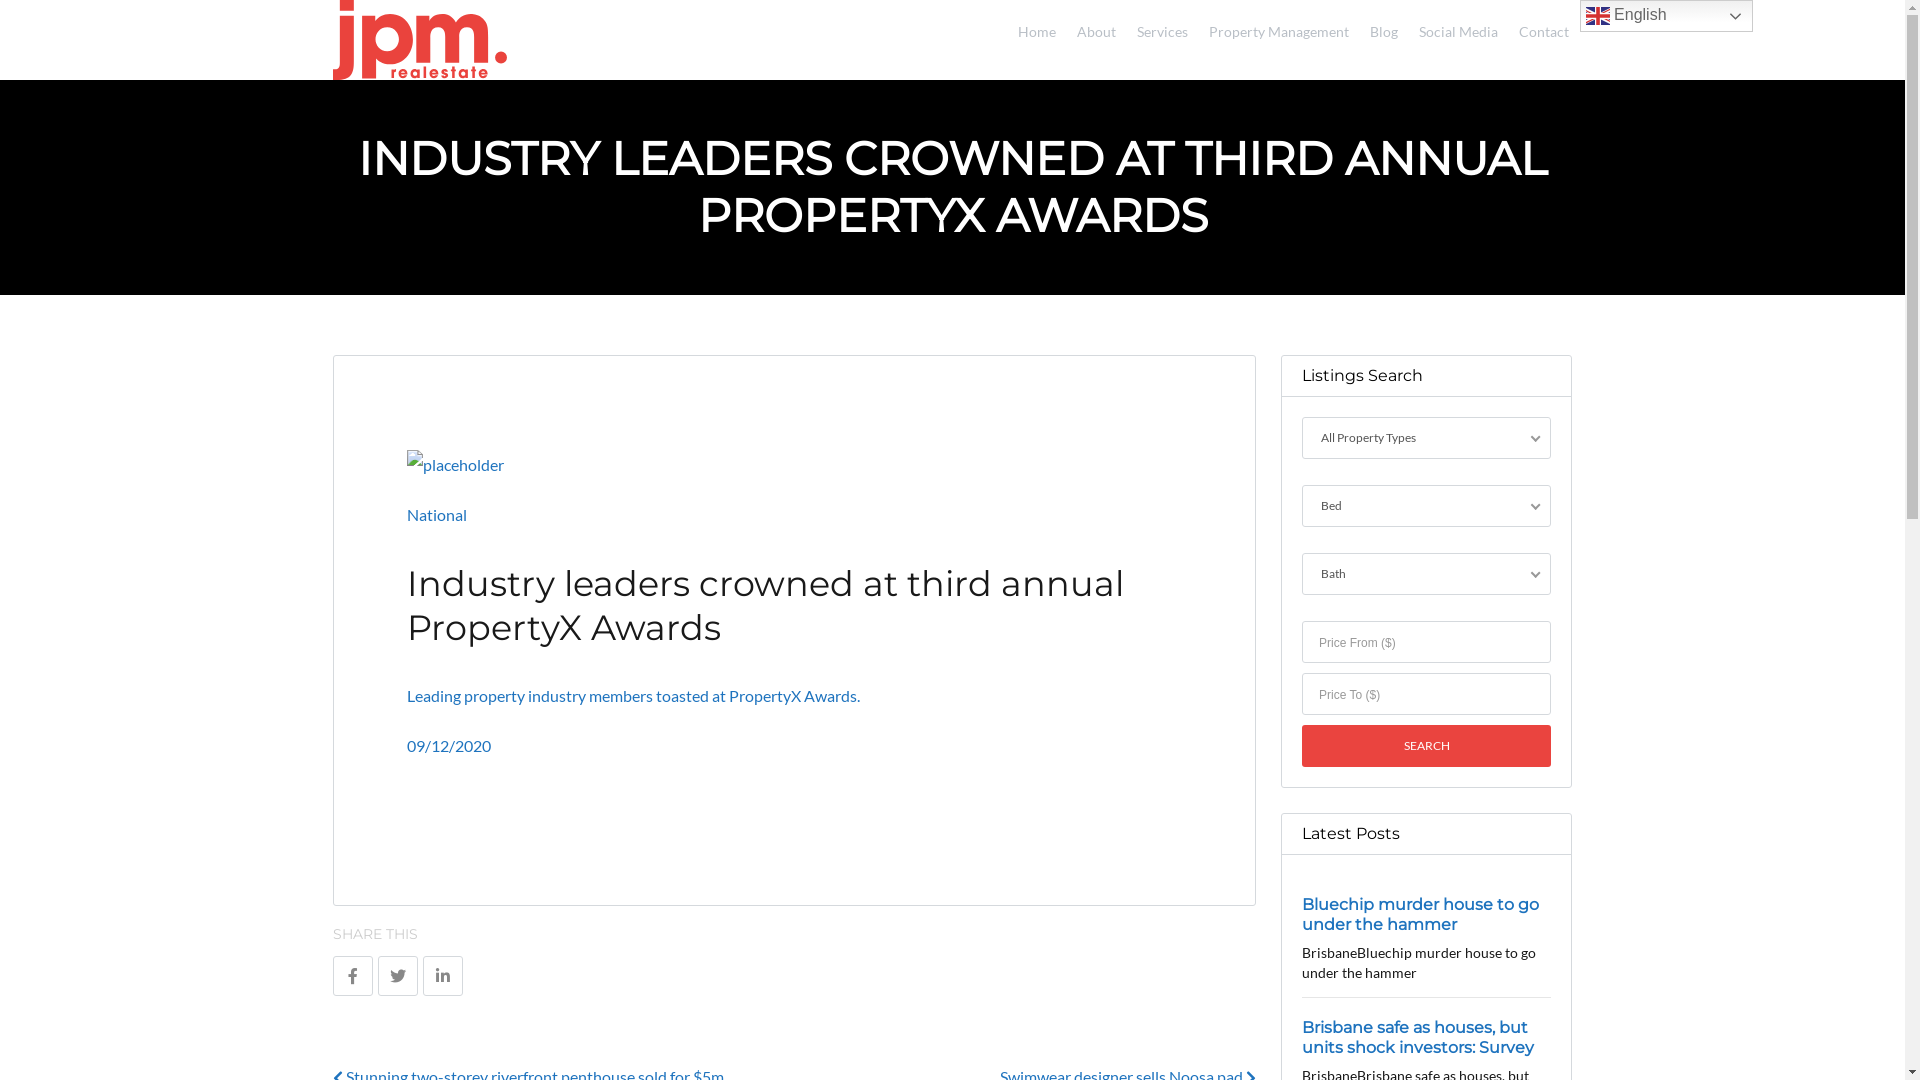  Describe the element at coordinates (1273, 28) in the screenshot. I see `Property Management` at that location.